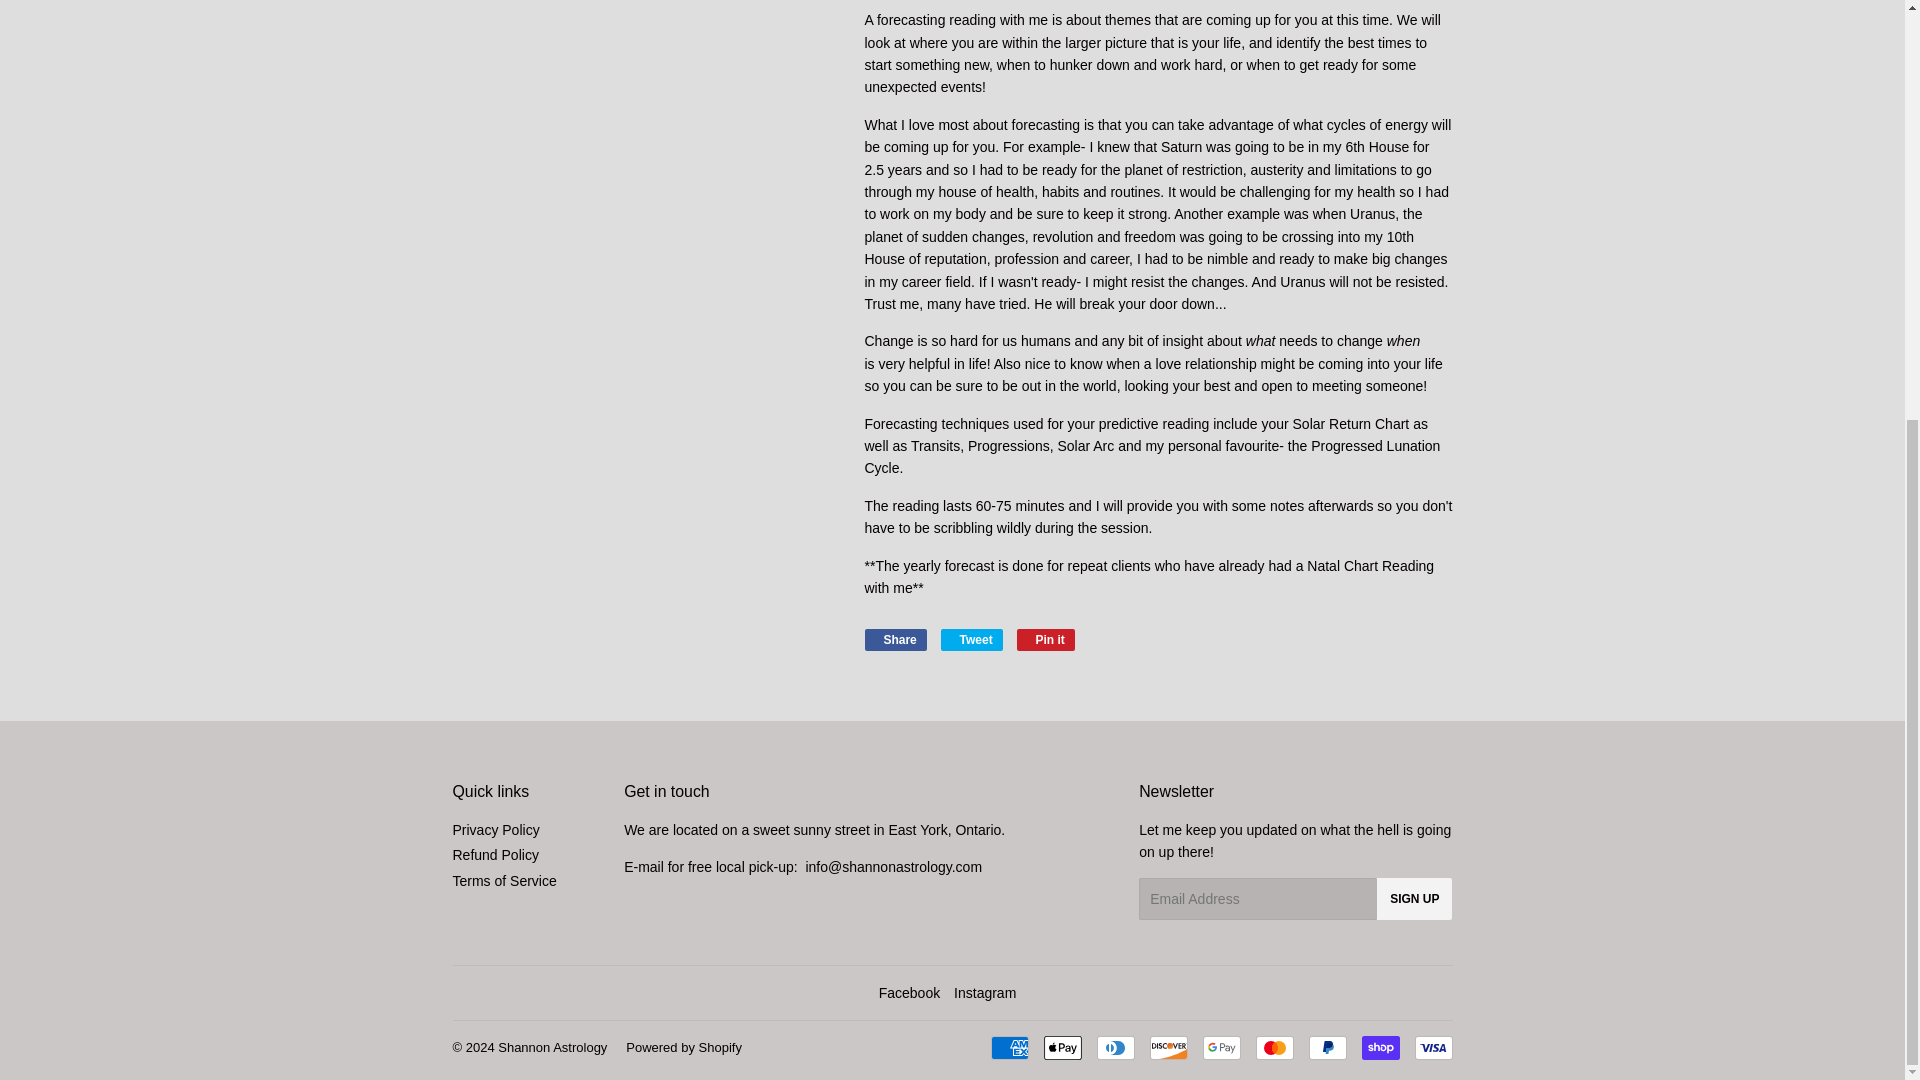 This screenshot has height=1080, width=1920. What do you see at coordinates (894, 640) in the screenshot?
I see `Tweet on Twitter` at bounding box center [894, 640].